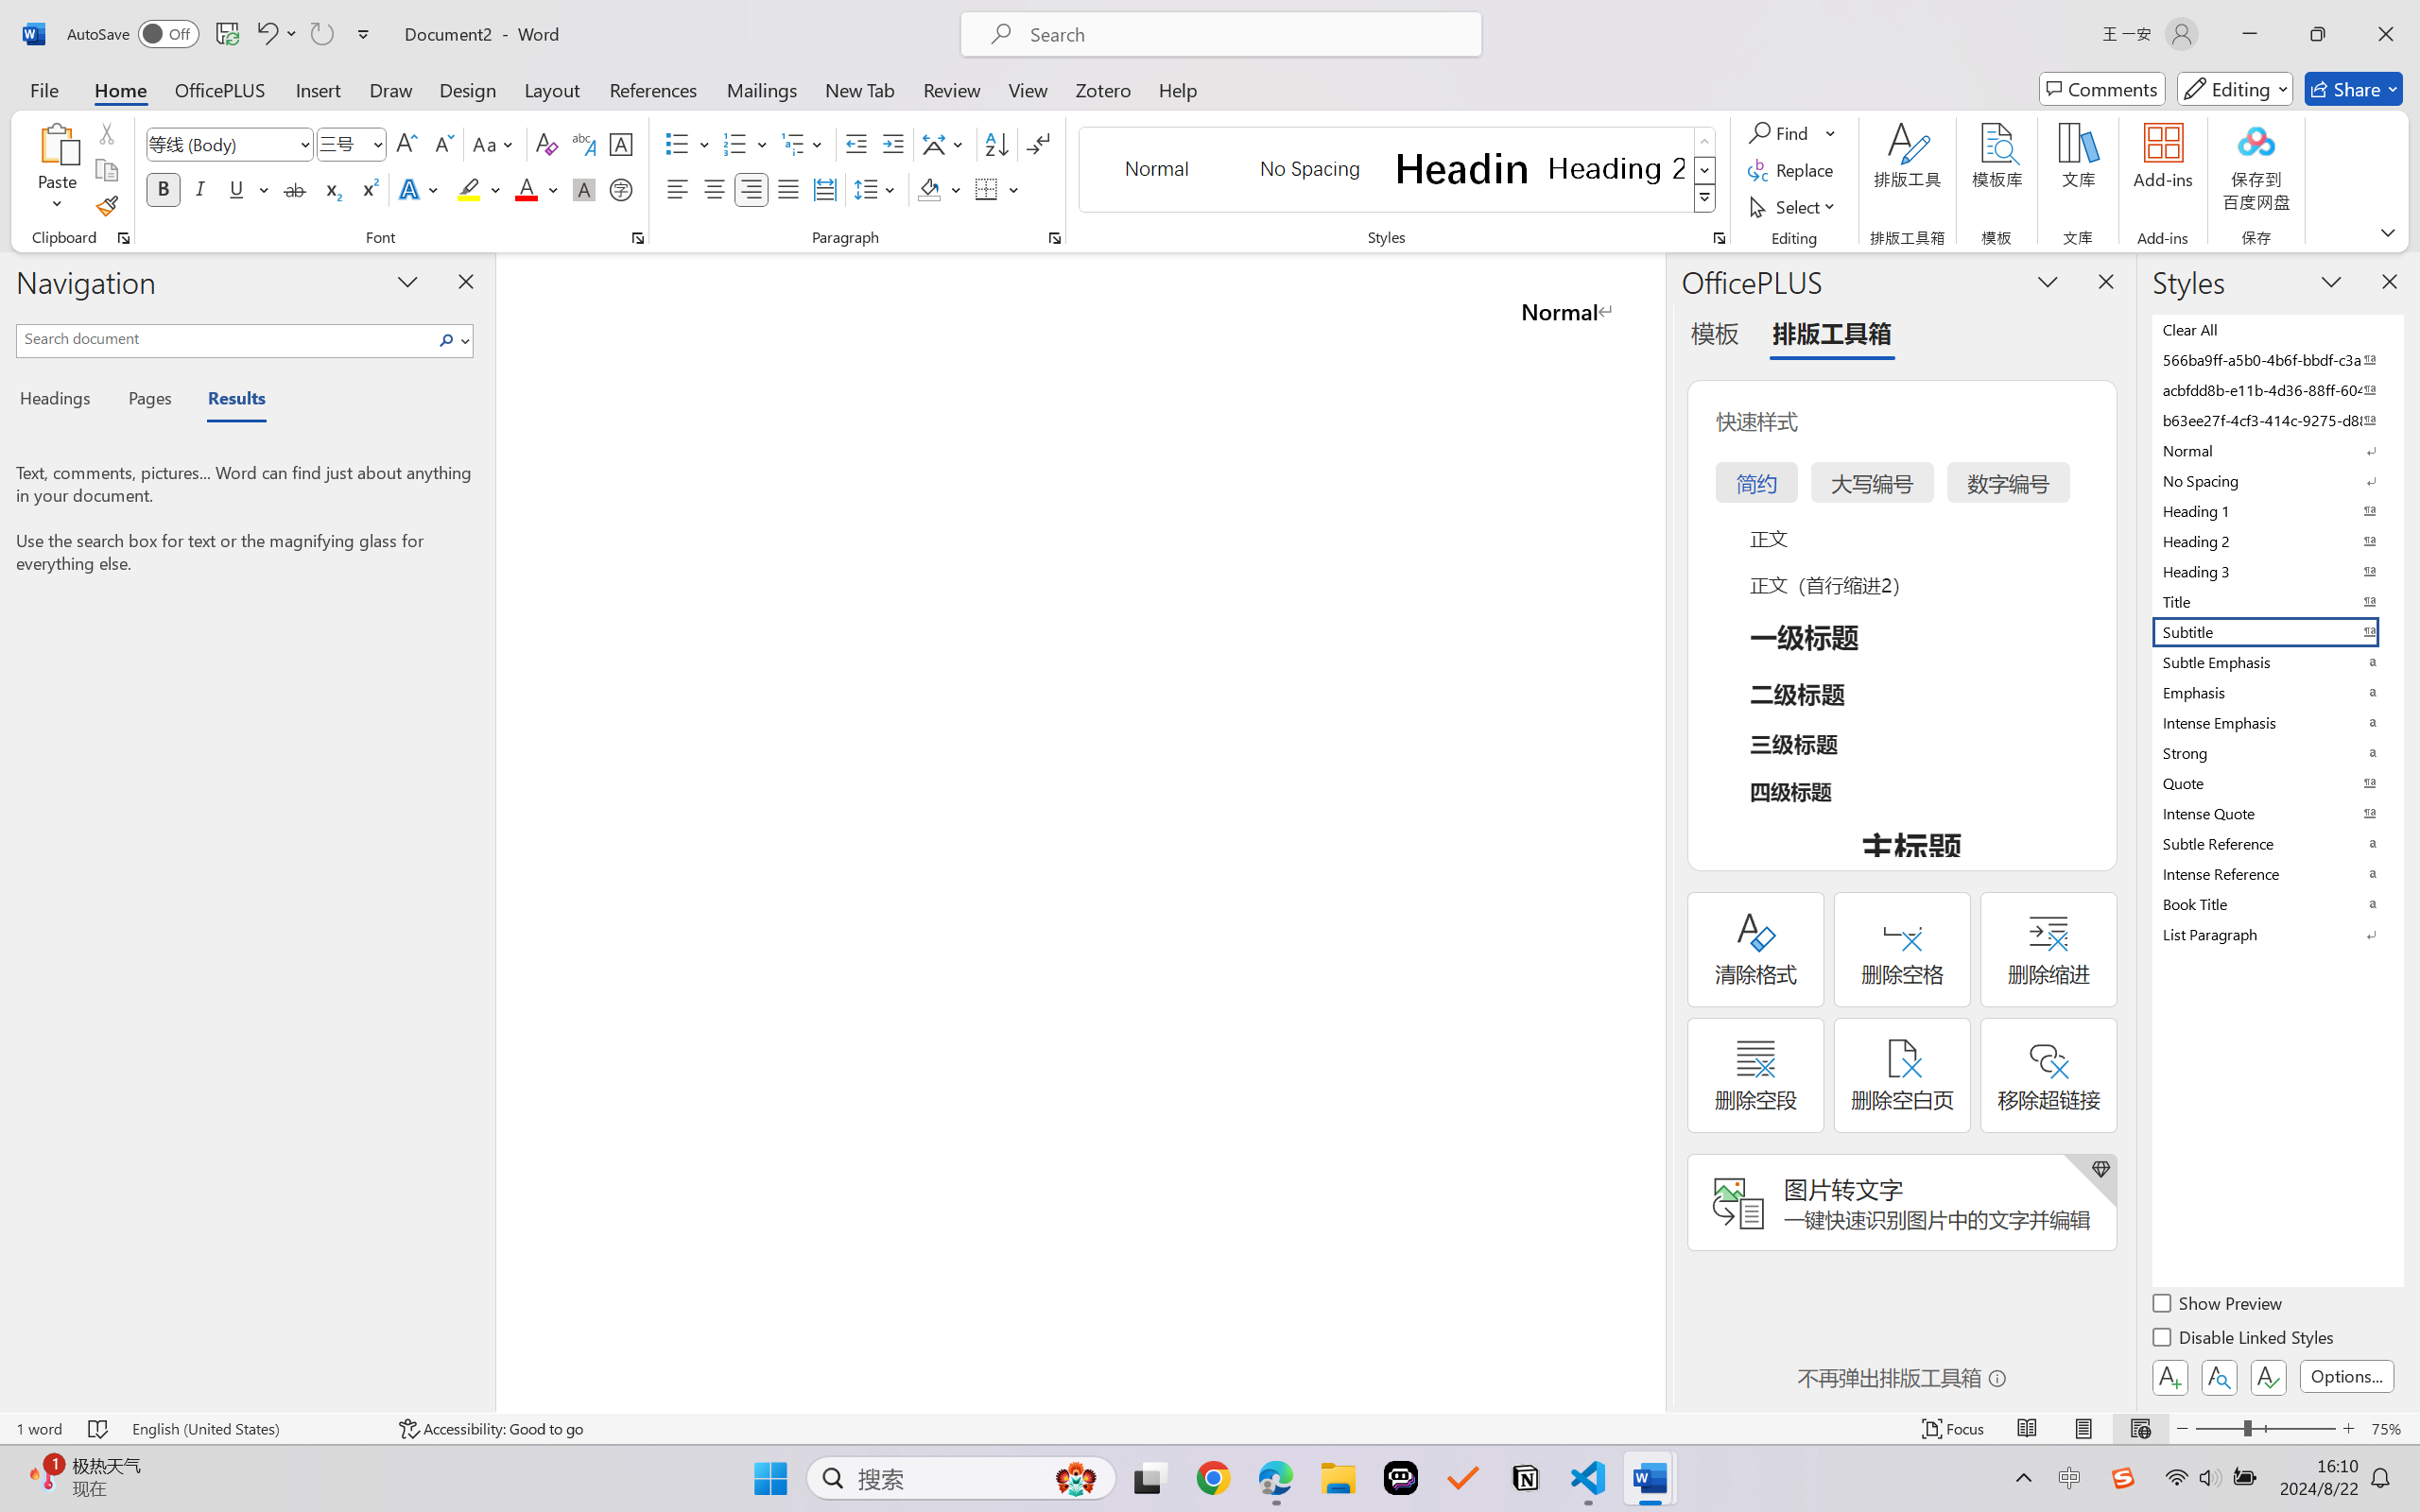 The image size is (2420, 1512). I want to click on Task Pane Options, so click(2048, 281).